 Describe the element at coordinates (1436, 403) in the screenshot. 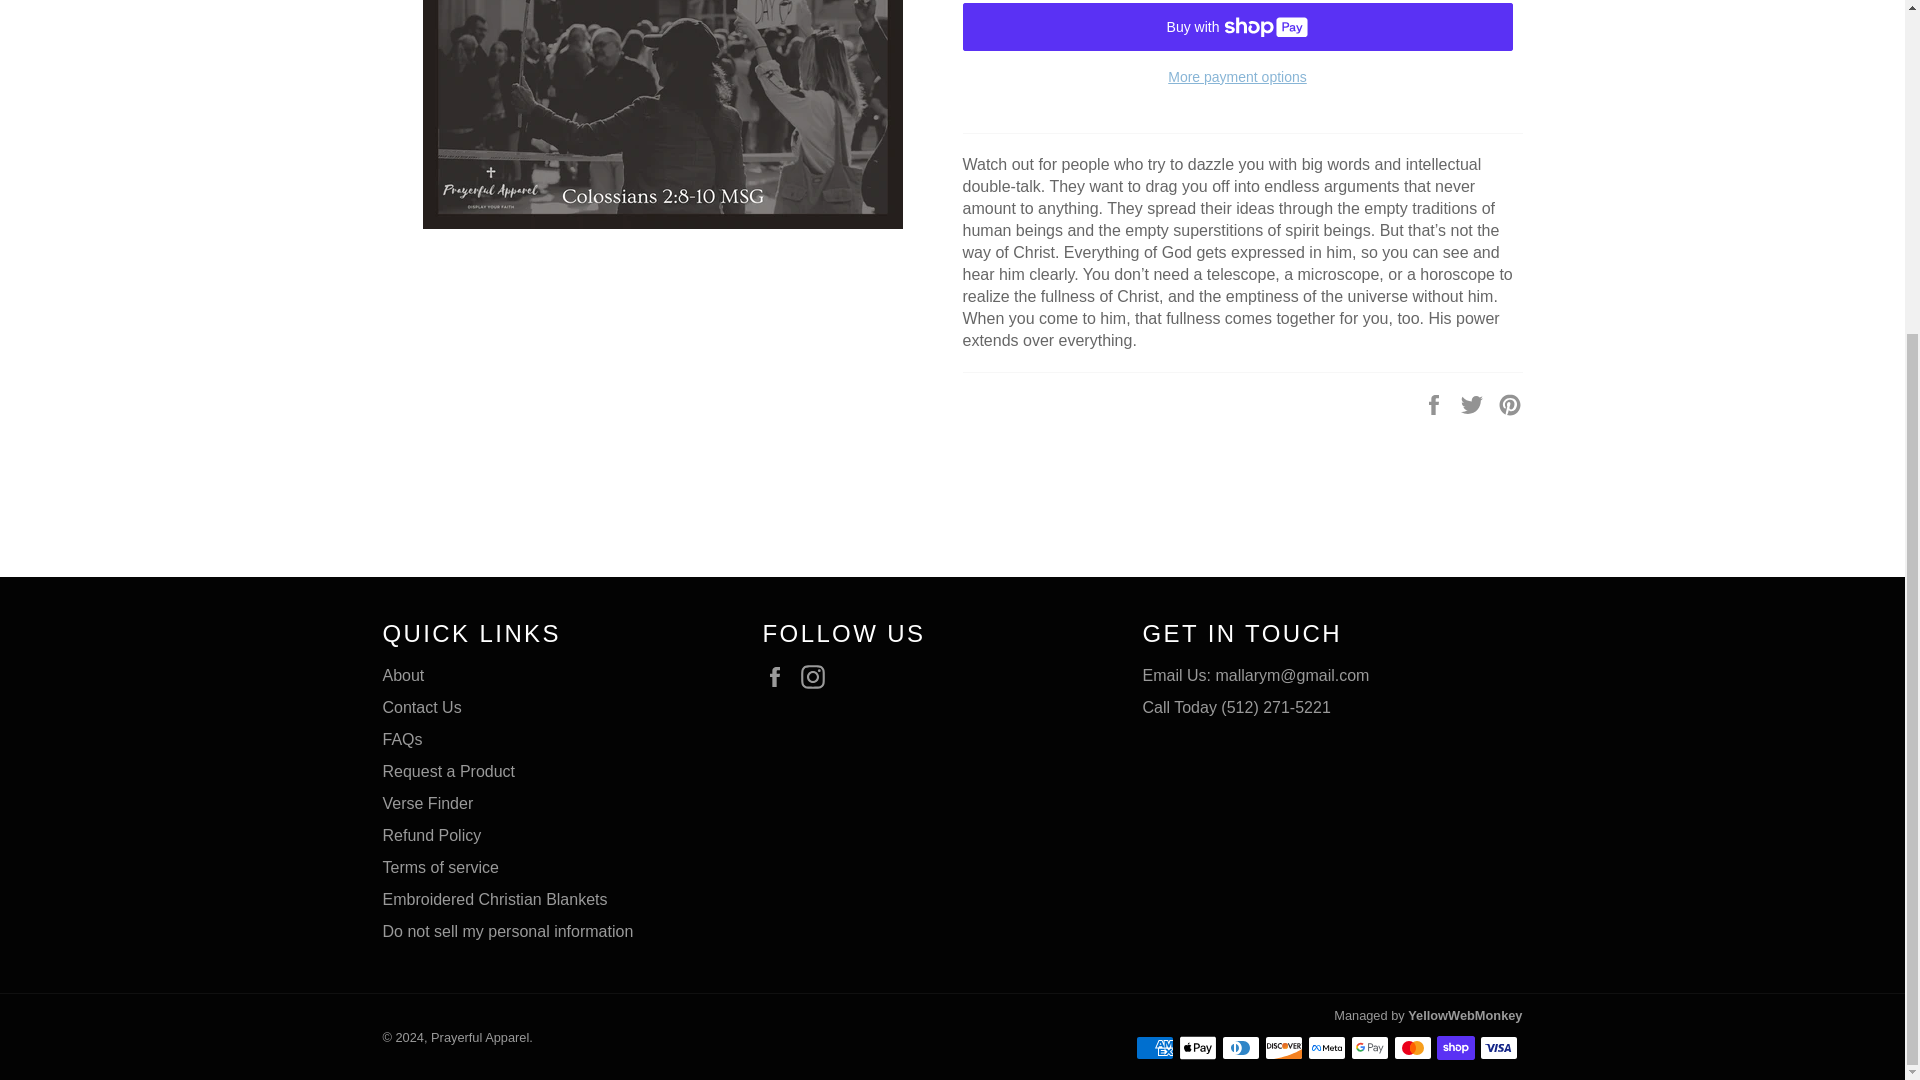

I see `Share on Facebook` at that location.